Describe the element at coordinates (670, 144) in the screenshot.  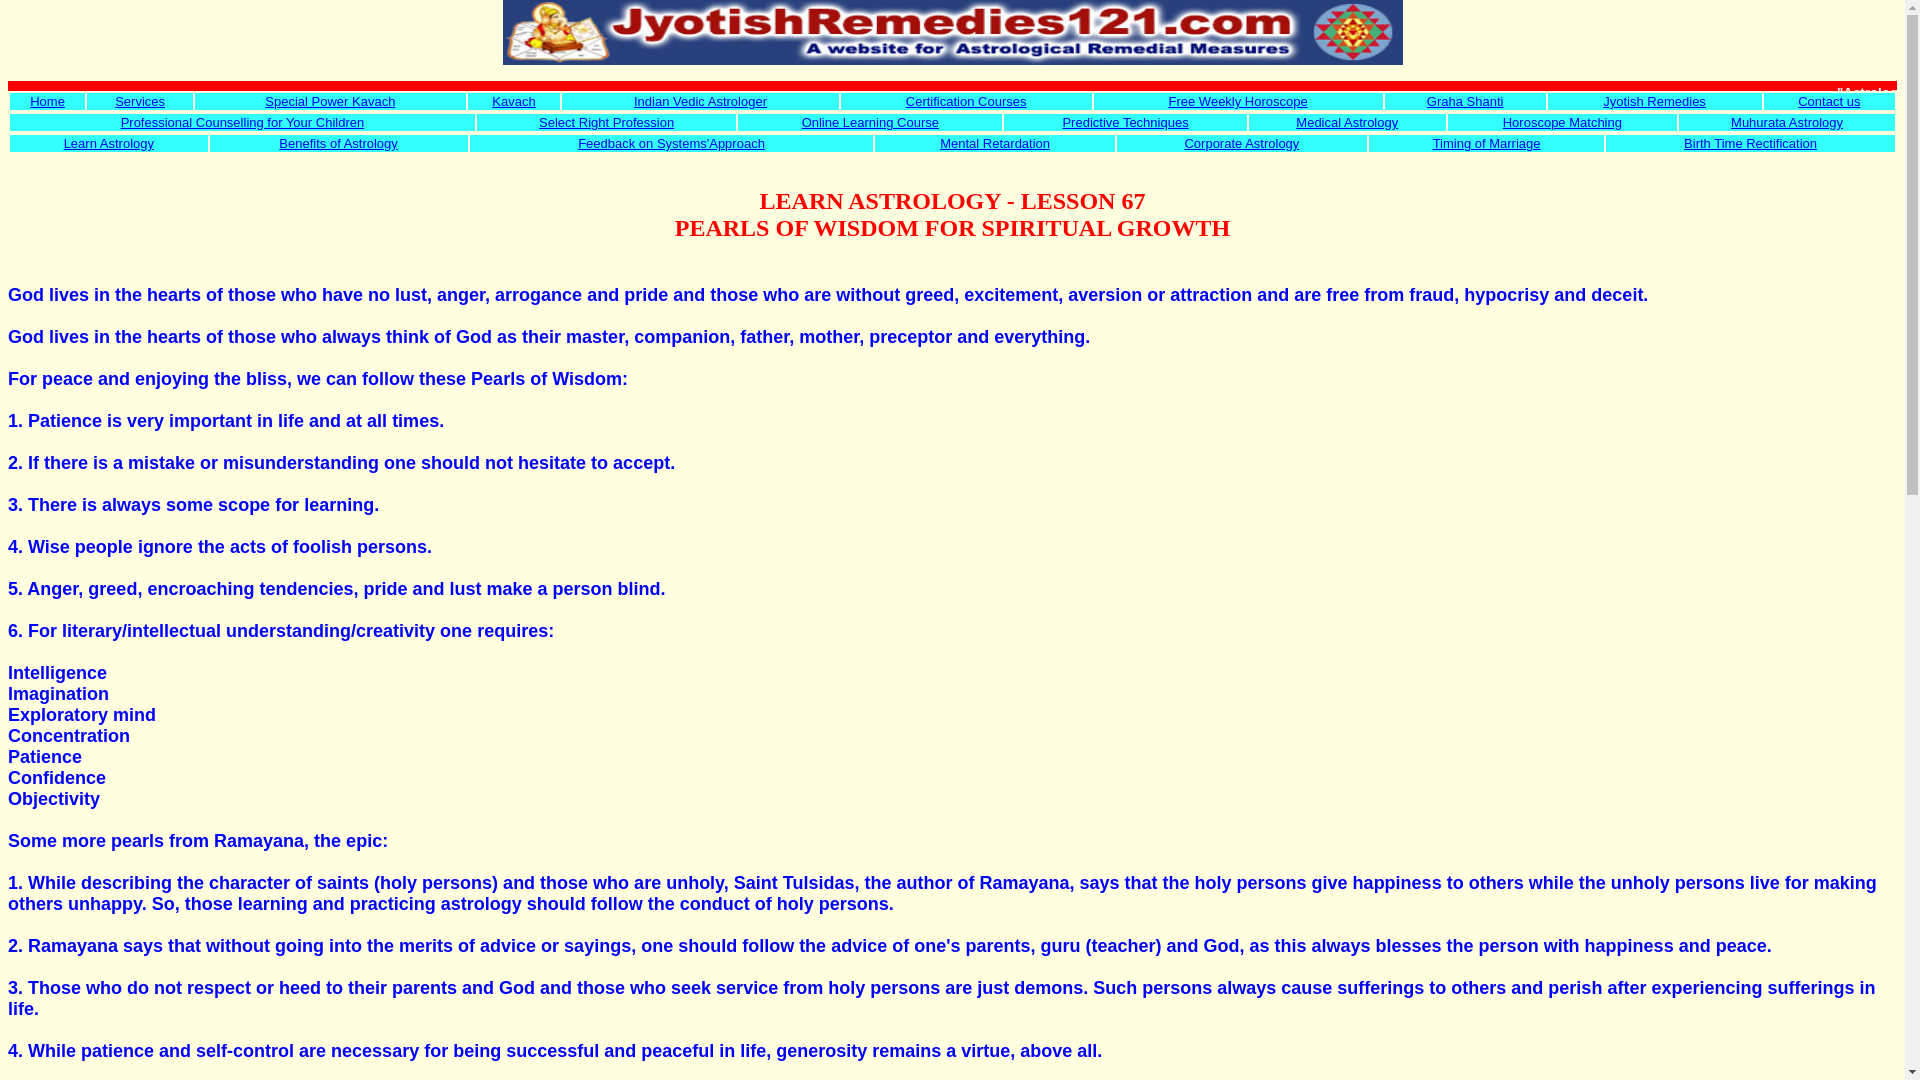
I see `Feedback on Systems'Approach` at that location.